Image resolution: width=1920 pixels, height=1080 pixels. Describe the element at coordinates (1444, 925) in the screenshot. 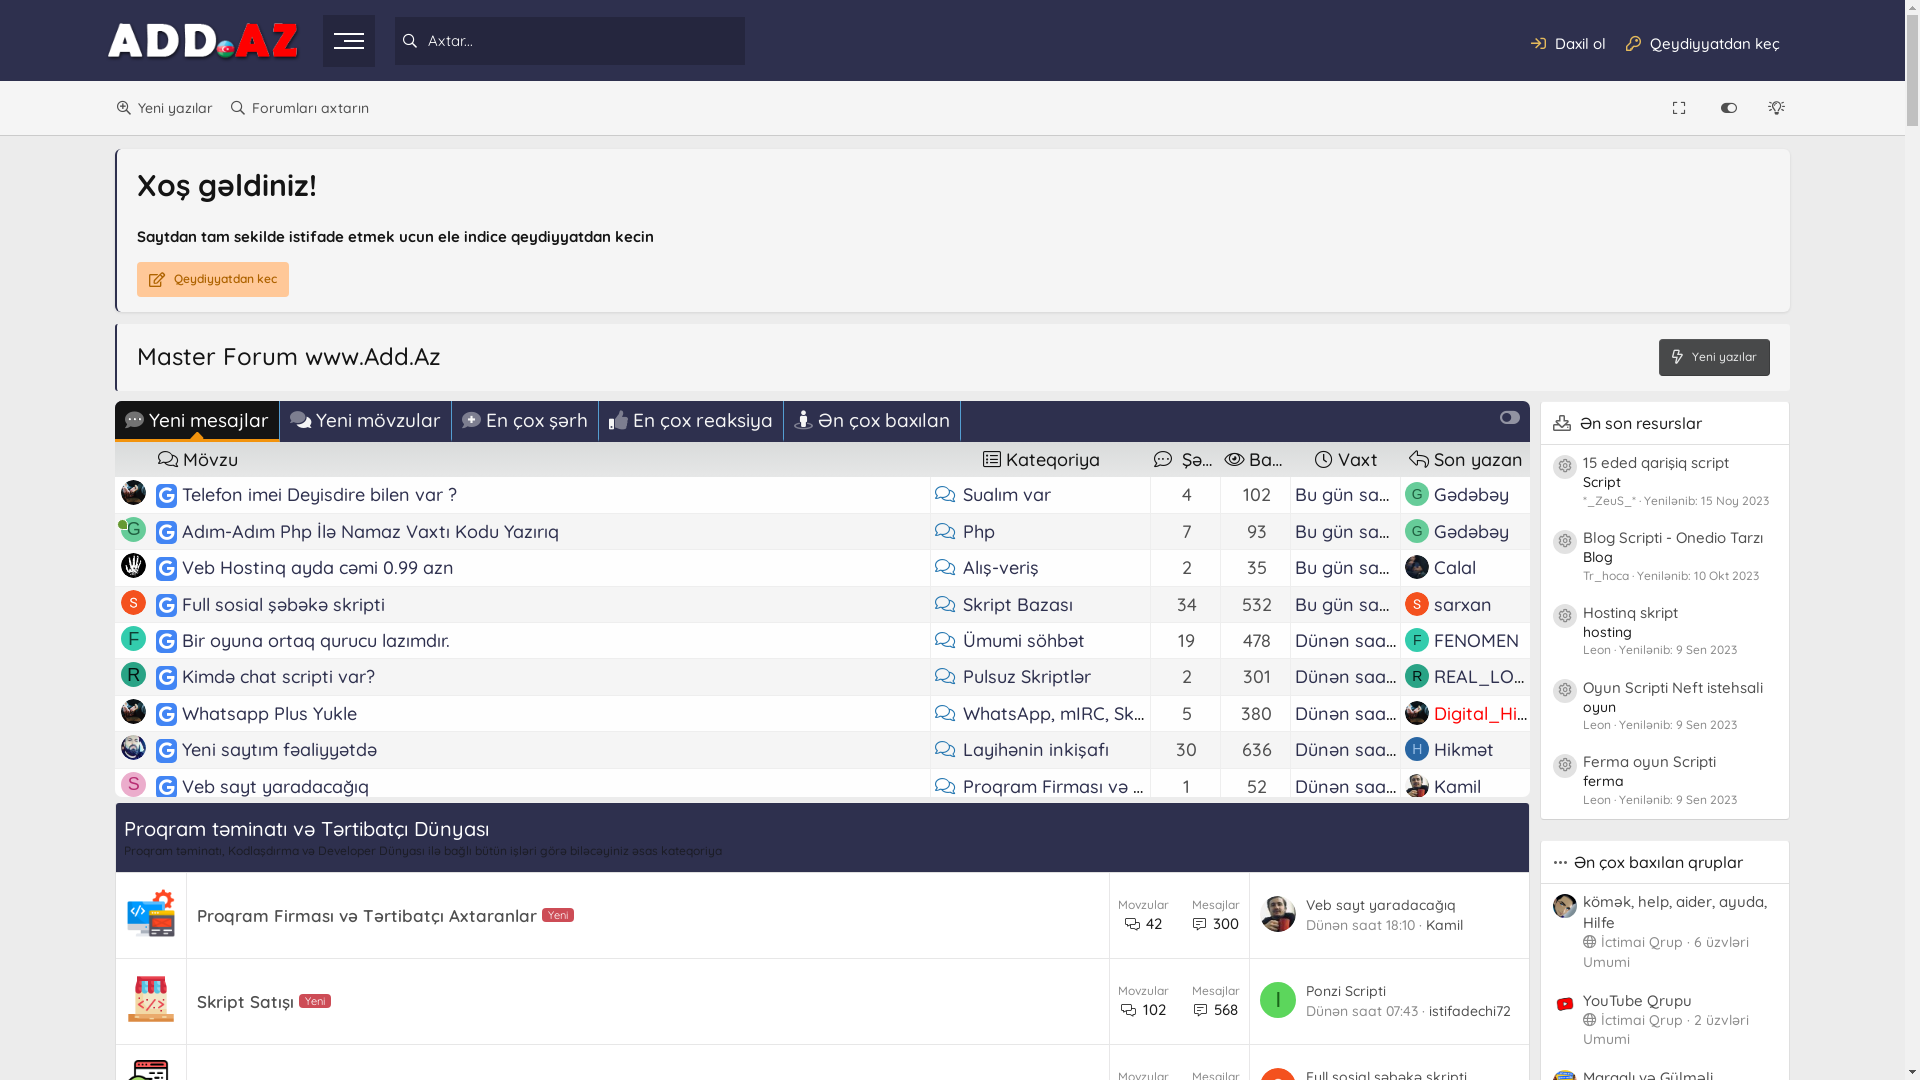

I see `Kamil` at that location.